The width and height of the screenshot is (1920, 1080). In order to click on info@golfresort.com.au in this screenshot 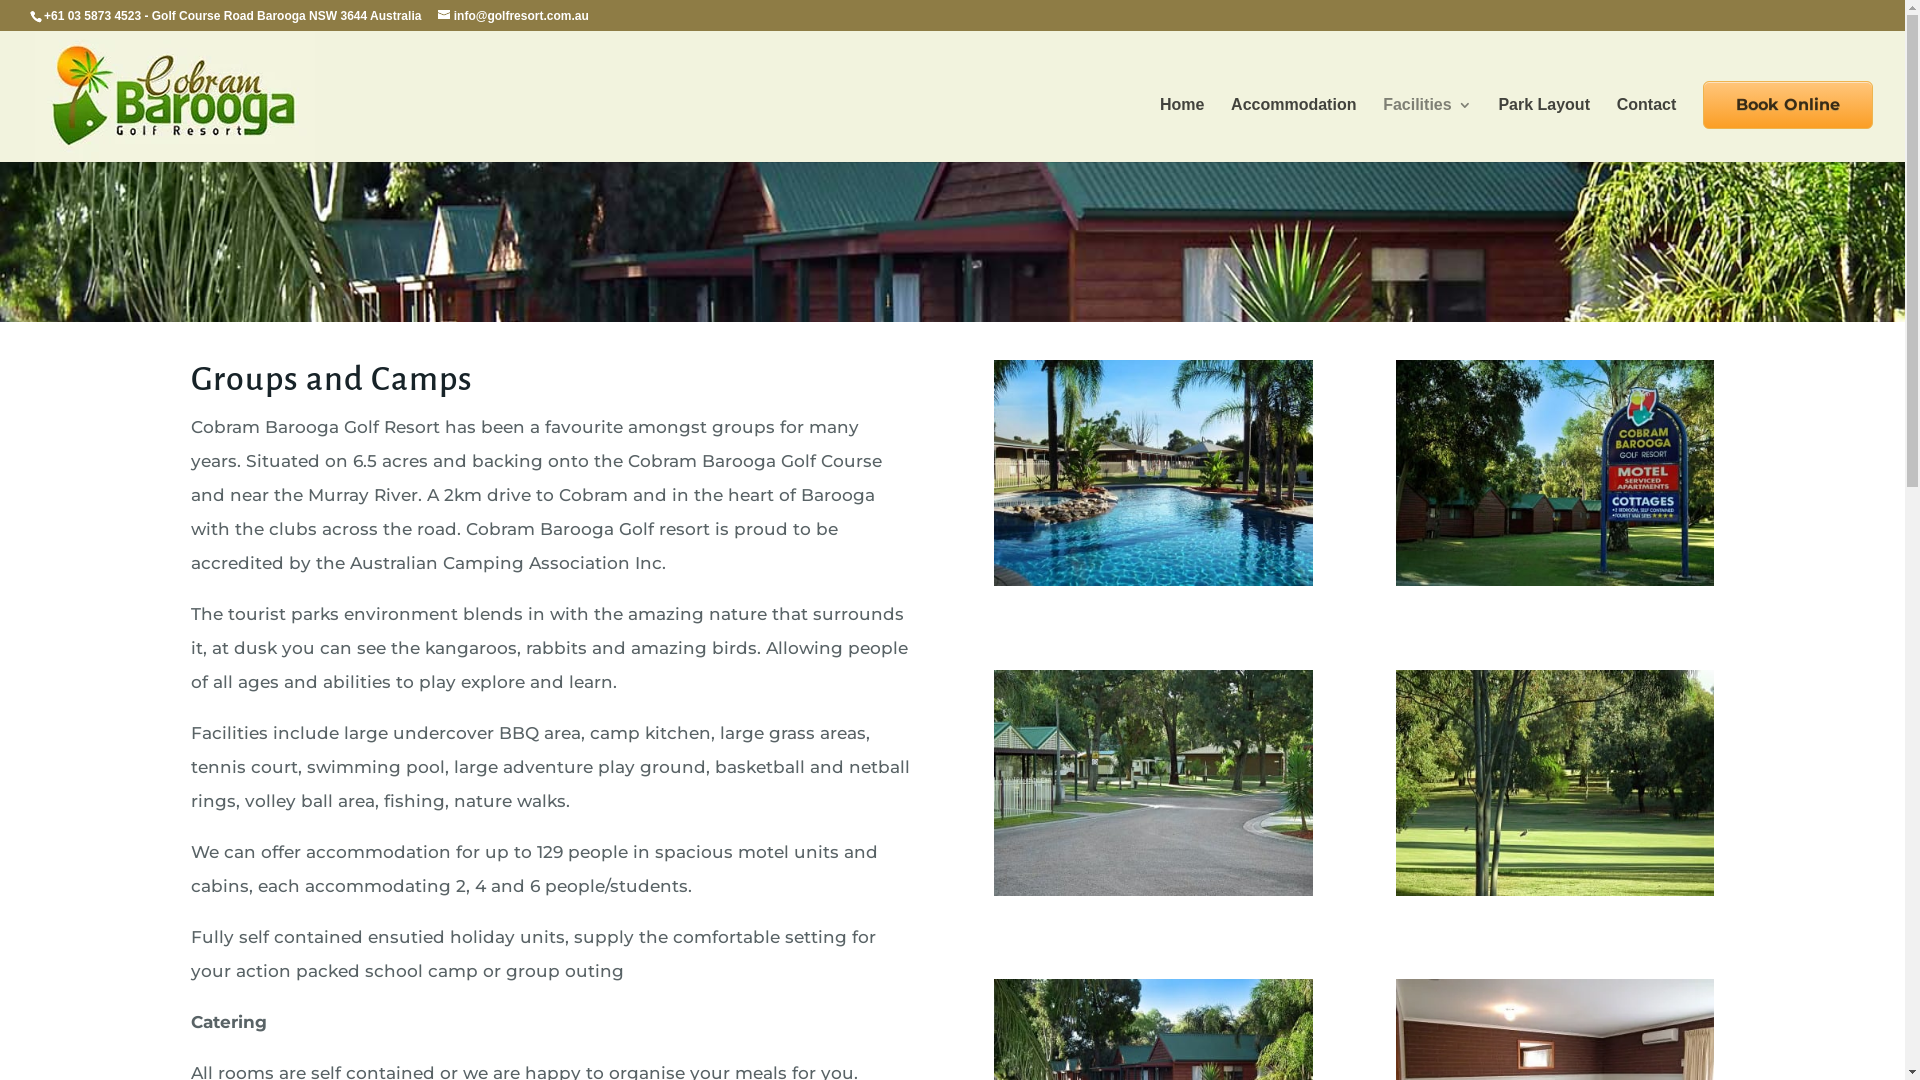, I will do `click(514, 16)`.